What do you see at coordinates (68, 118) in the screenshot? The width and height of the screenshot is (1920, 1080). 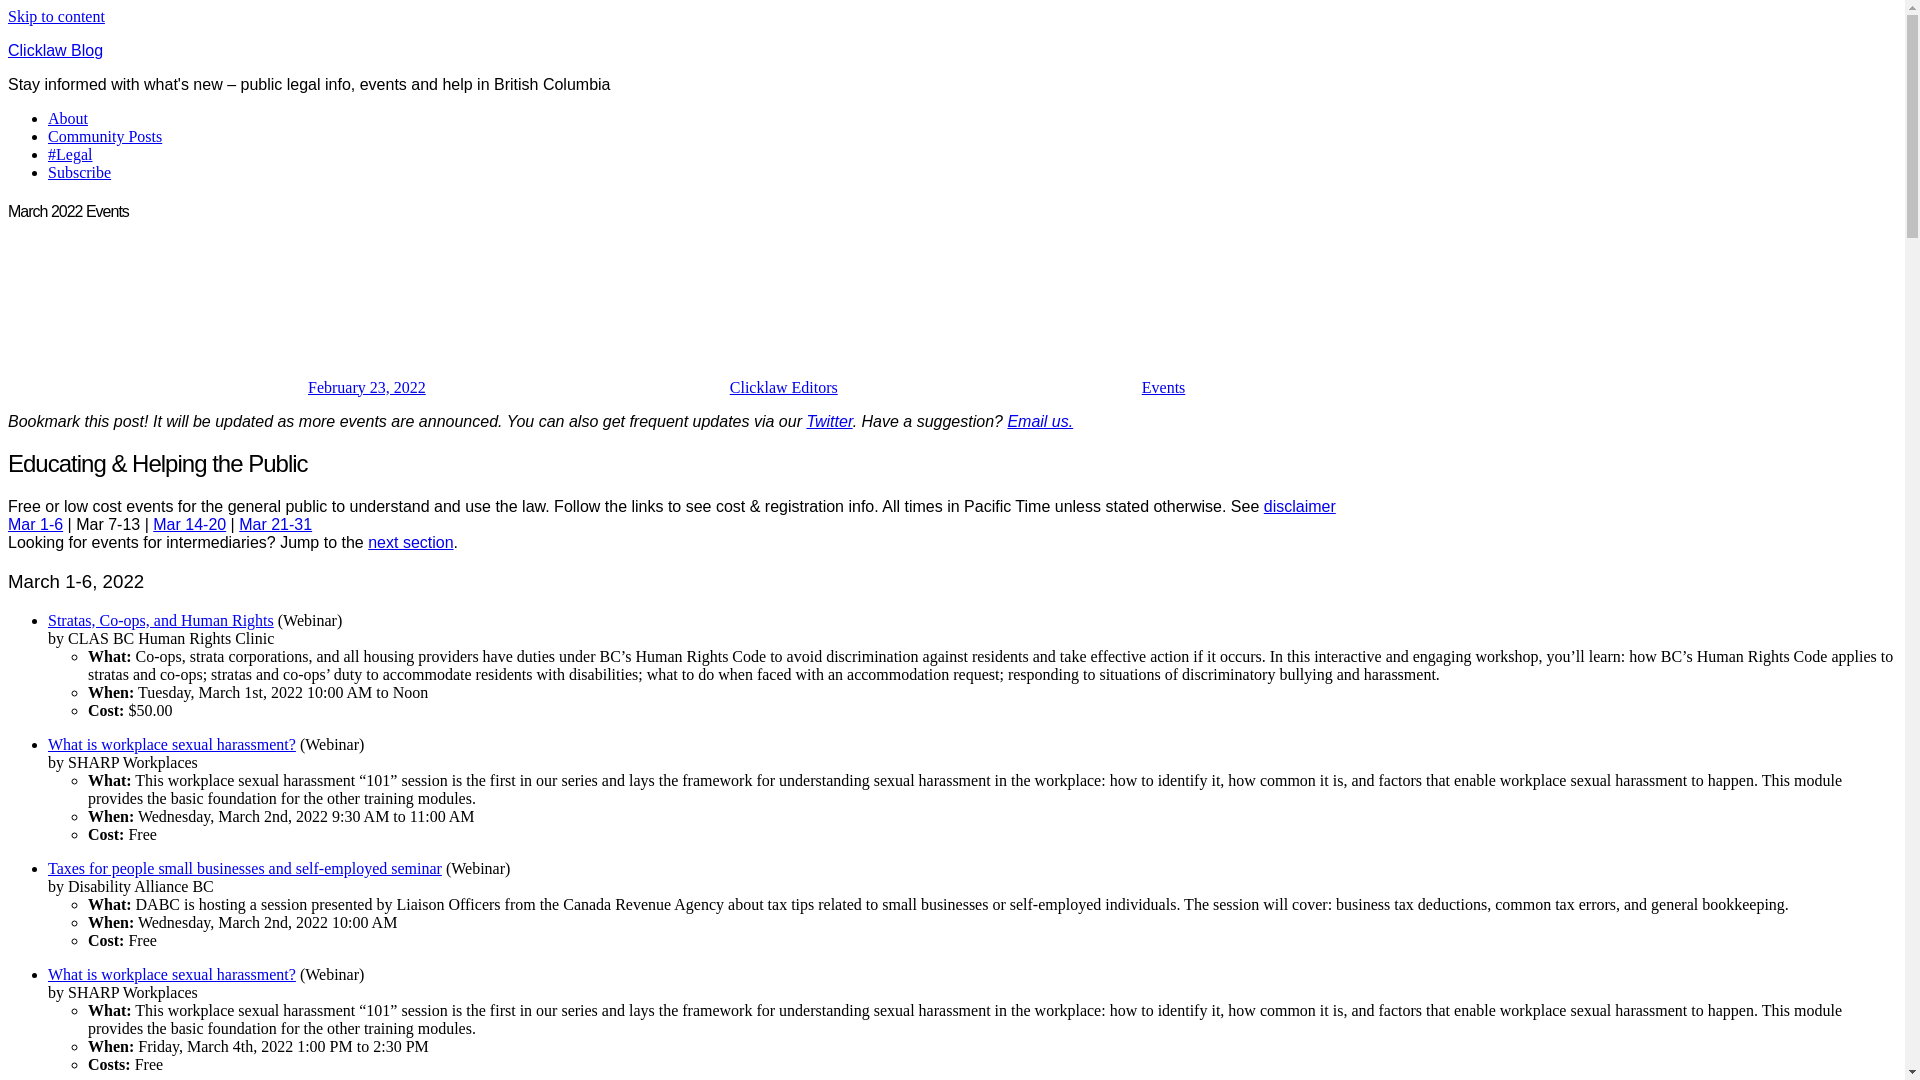 I see `About` at bounding box center [68, 118].